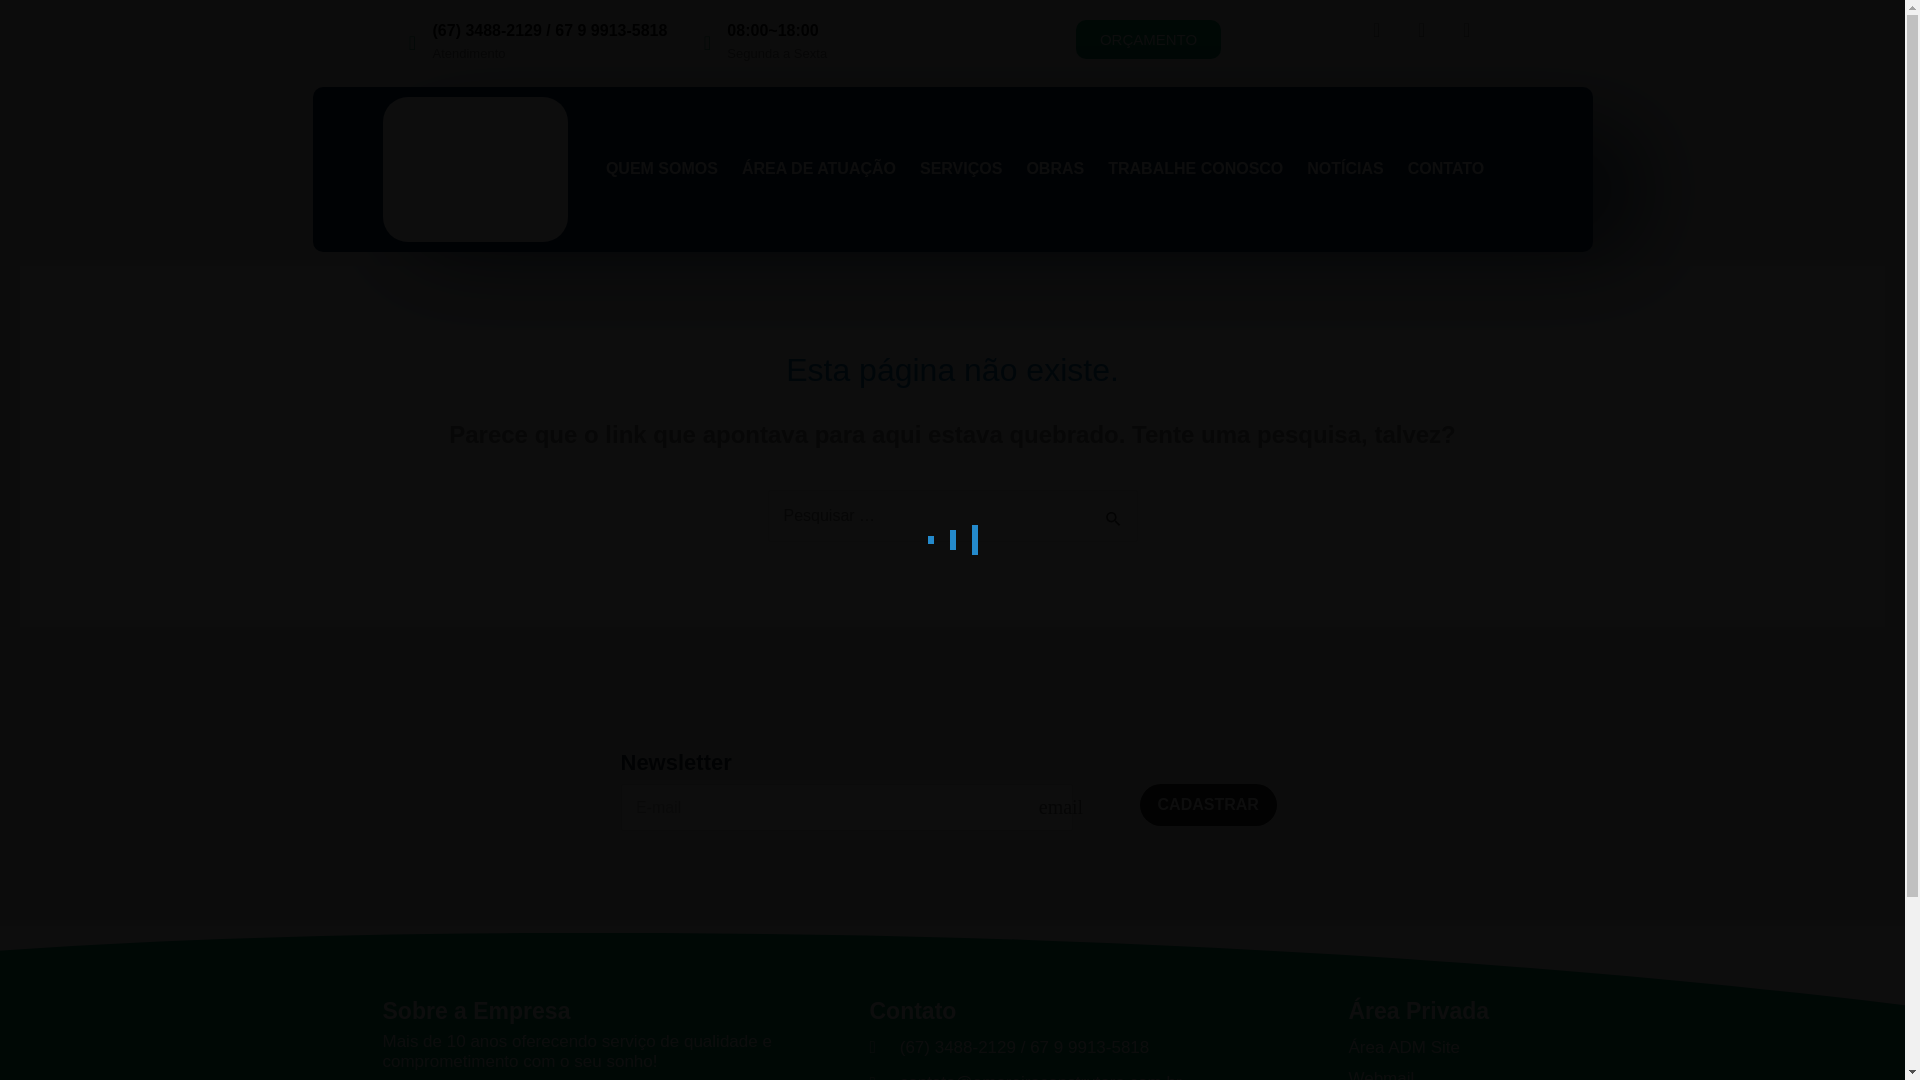 This screenshot has height=1080, width=1920. I want to click on CONTATO, so click(1446, 168).